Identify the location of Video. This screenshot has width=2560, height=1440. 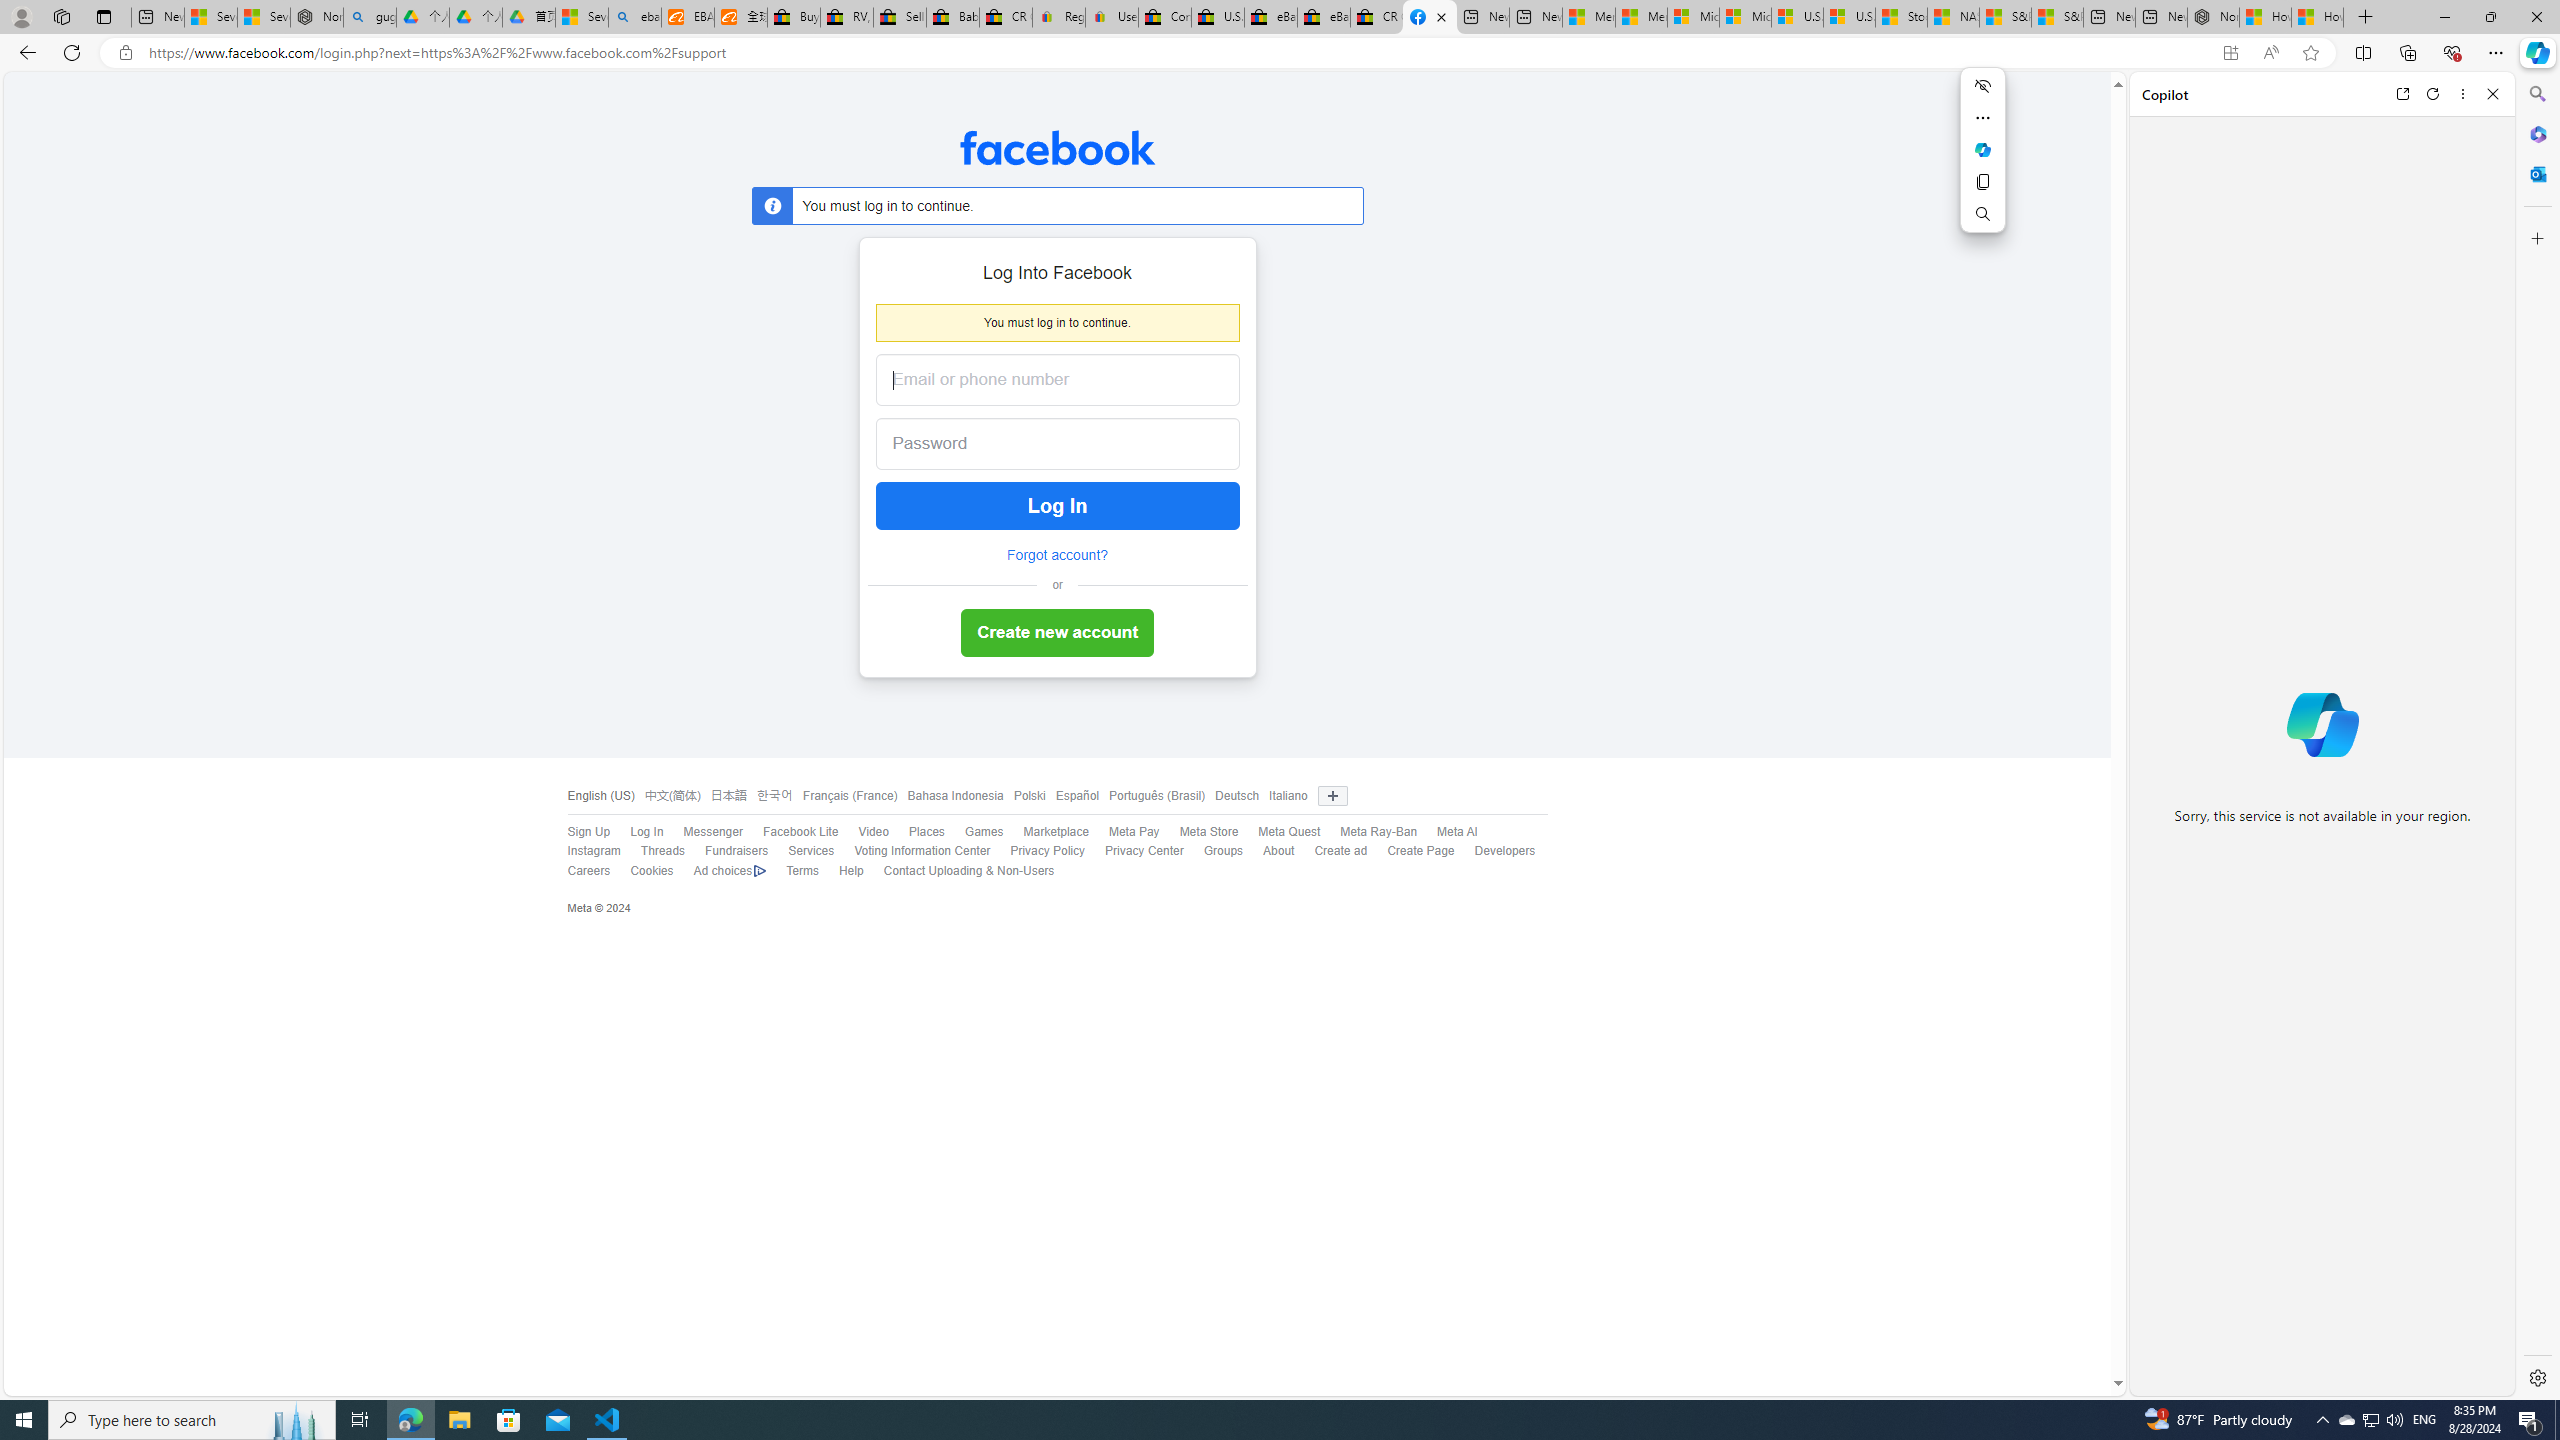
(862, 832).